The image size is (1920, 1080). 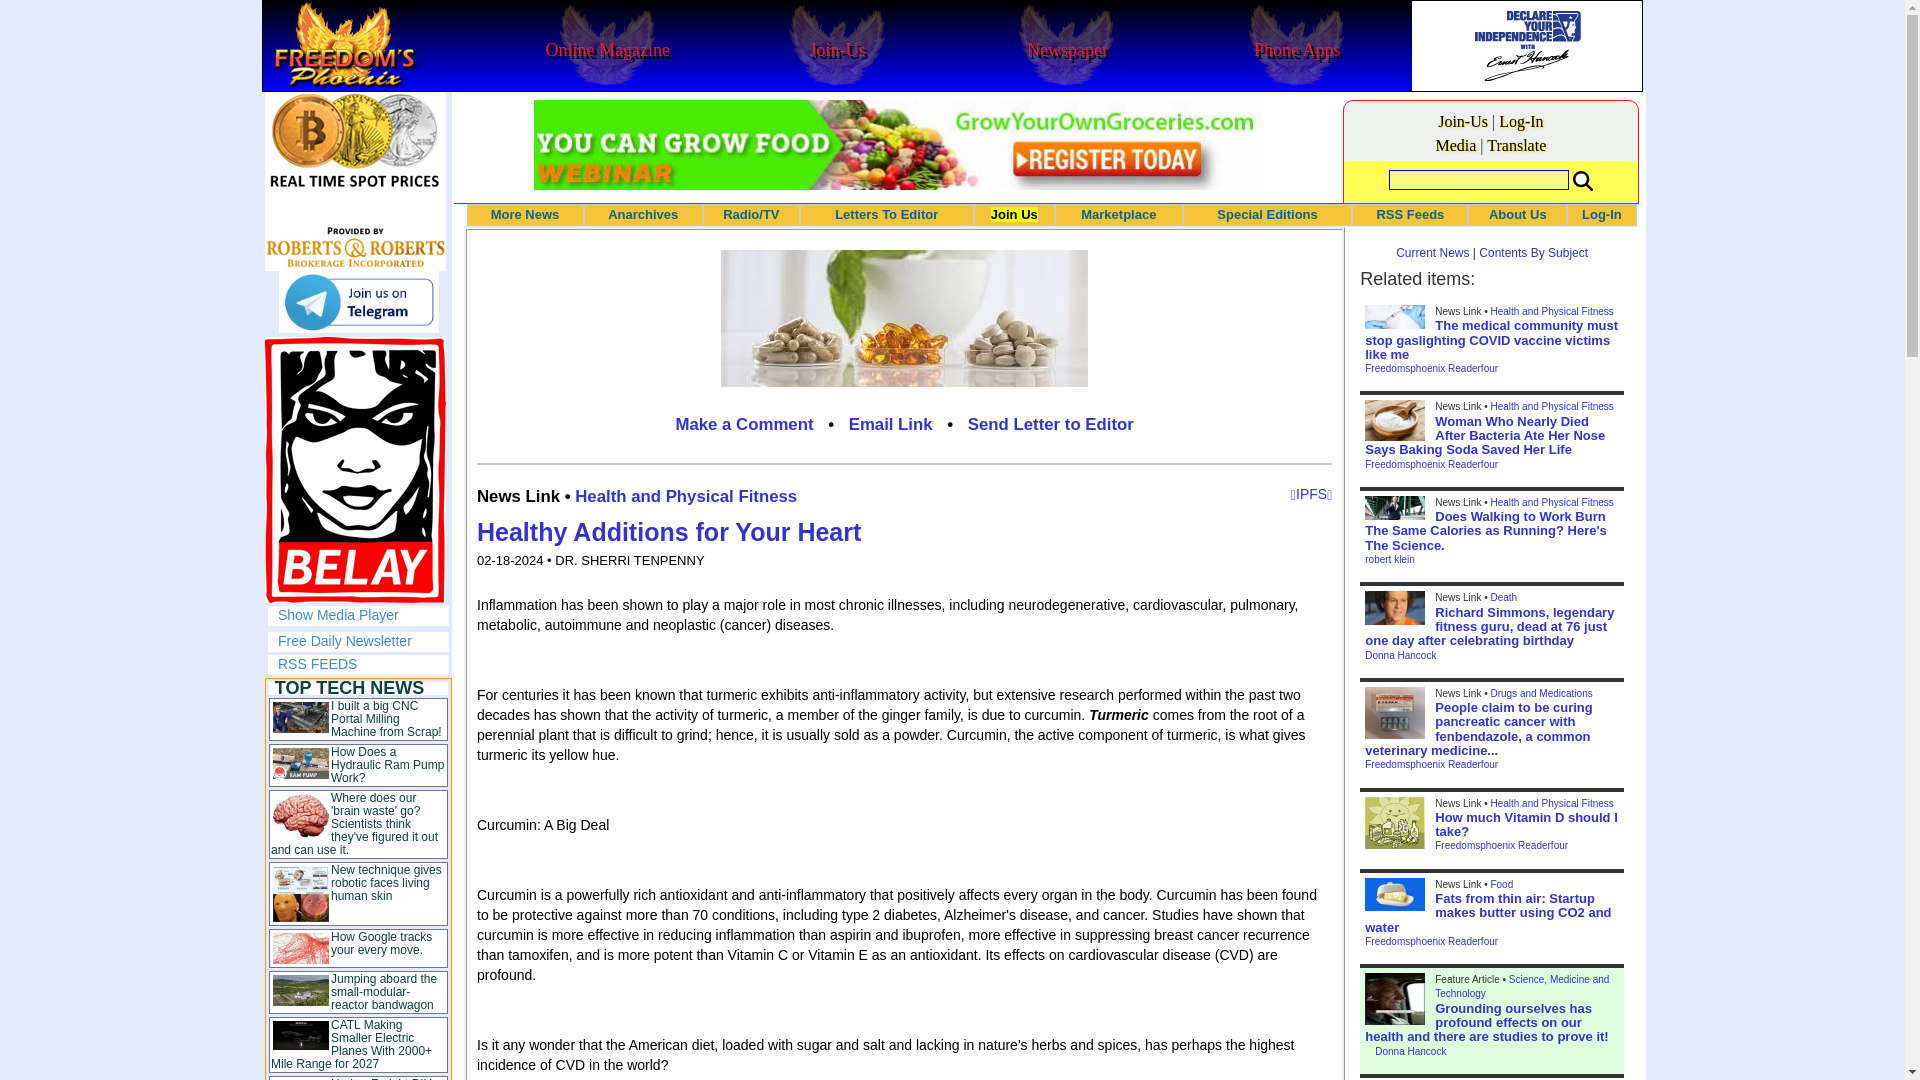 I want to click on A quick description and demo of this ingenious pump., so click(x=386, y=765).